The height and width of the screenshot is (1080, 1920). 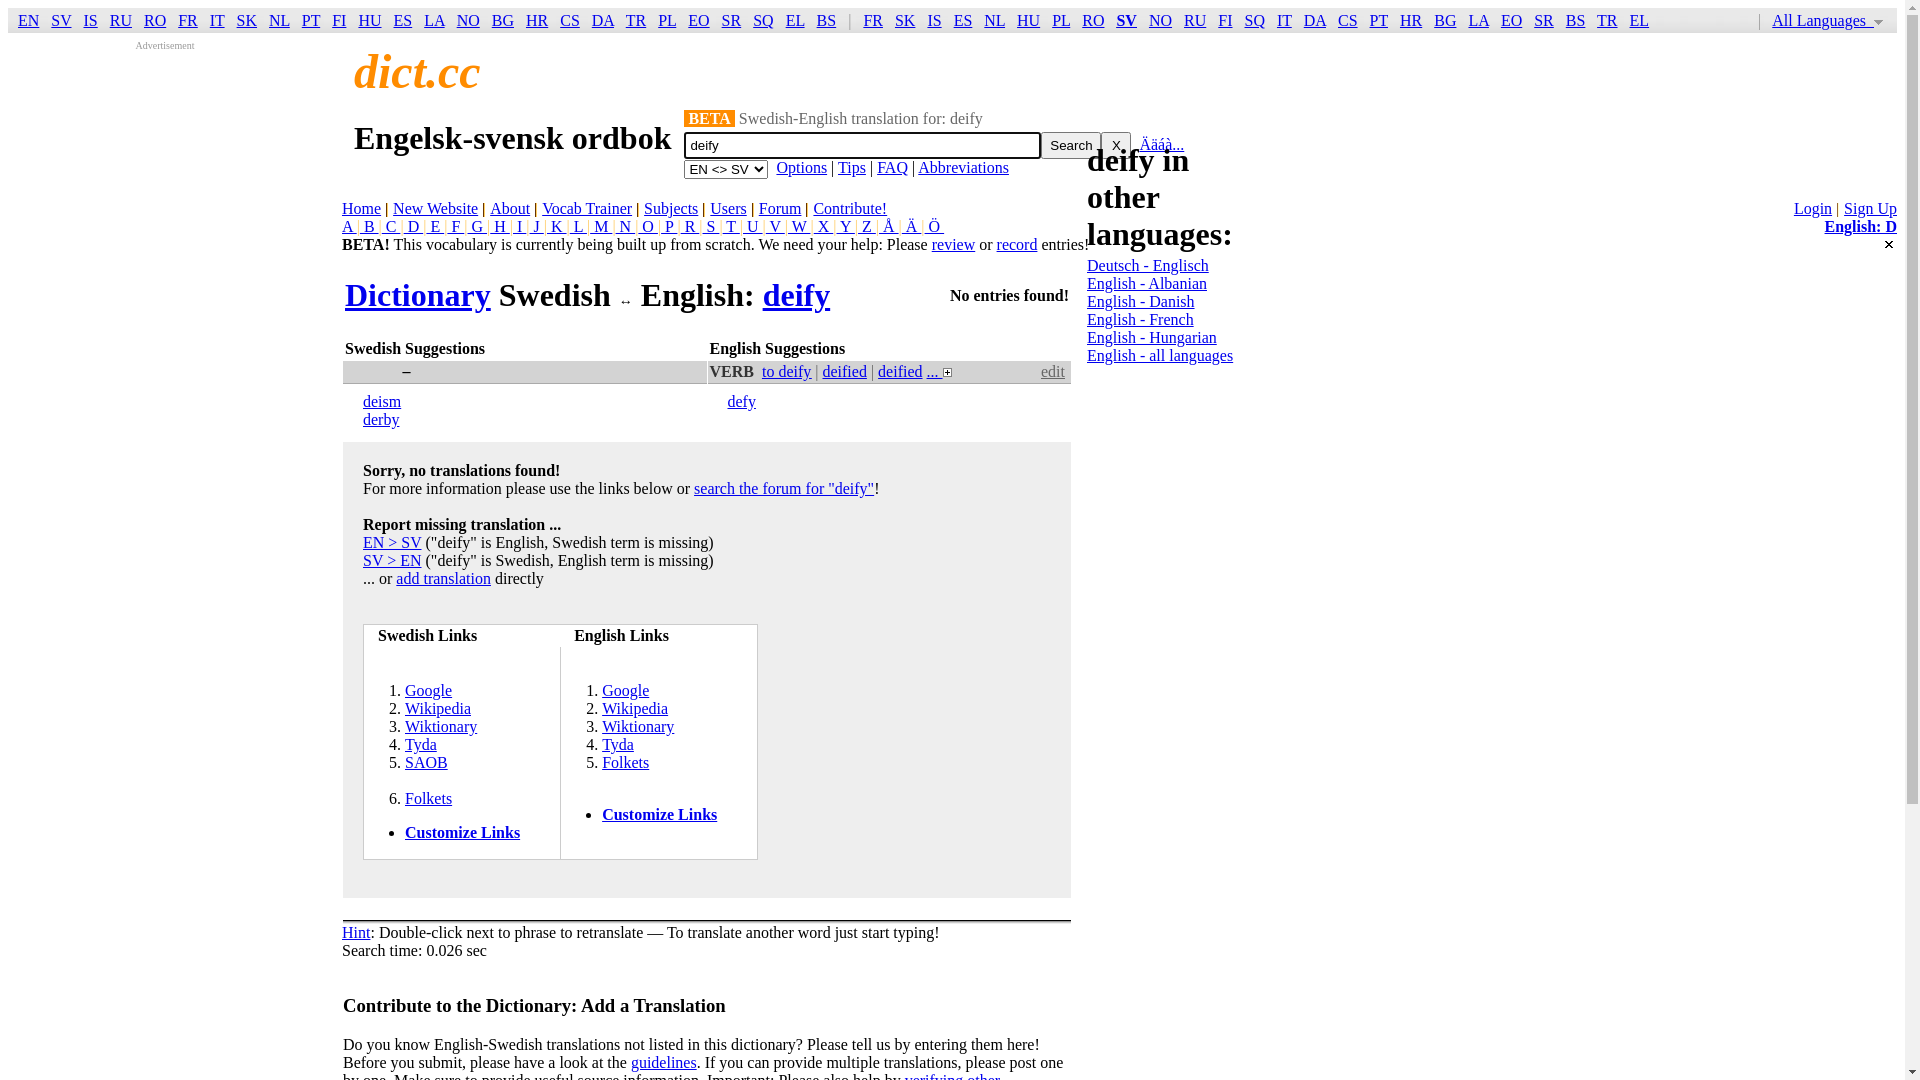 What do you see at coordinates (802, 168) in the screenshot?
I see `Options` at bounding box center [802, 168].